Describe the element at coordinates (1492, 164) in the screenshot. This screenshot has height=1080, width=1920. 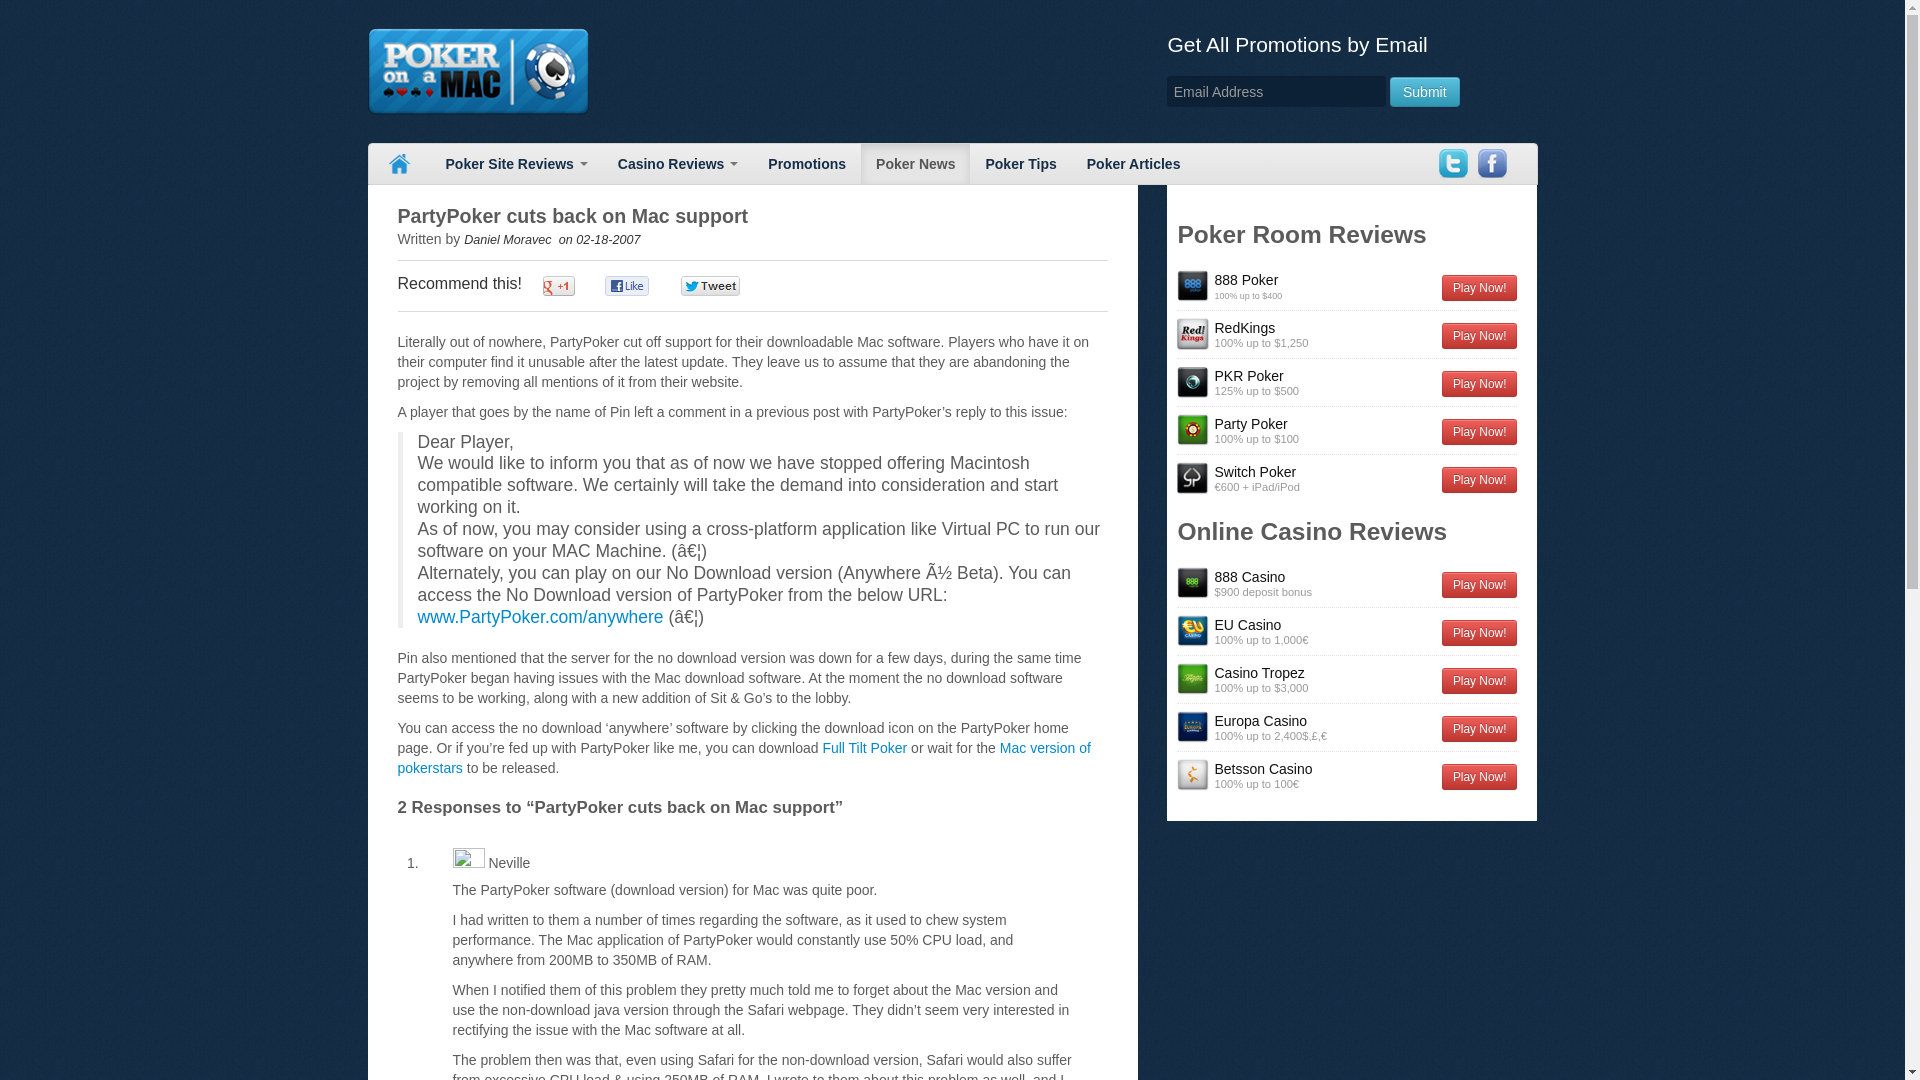
I see `Facebook Fan Page` at that location.